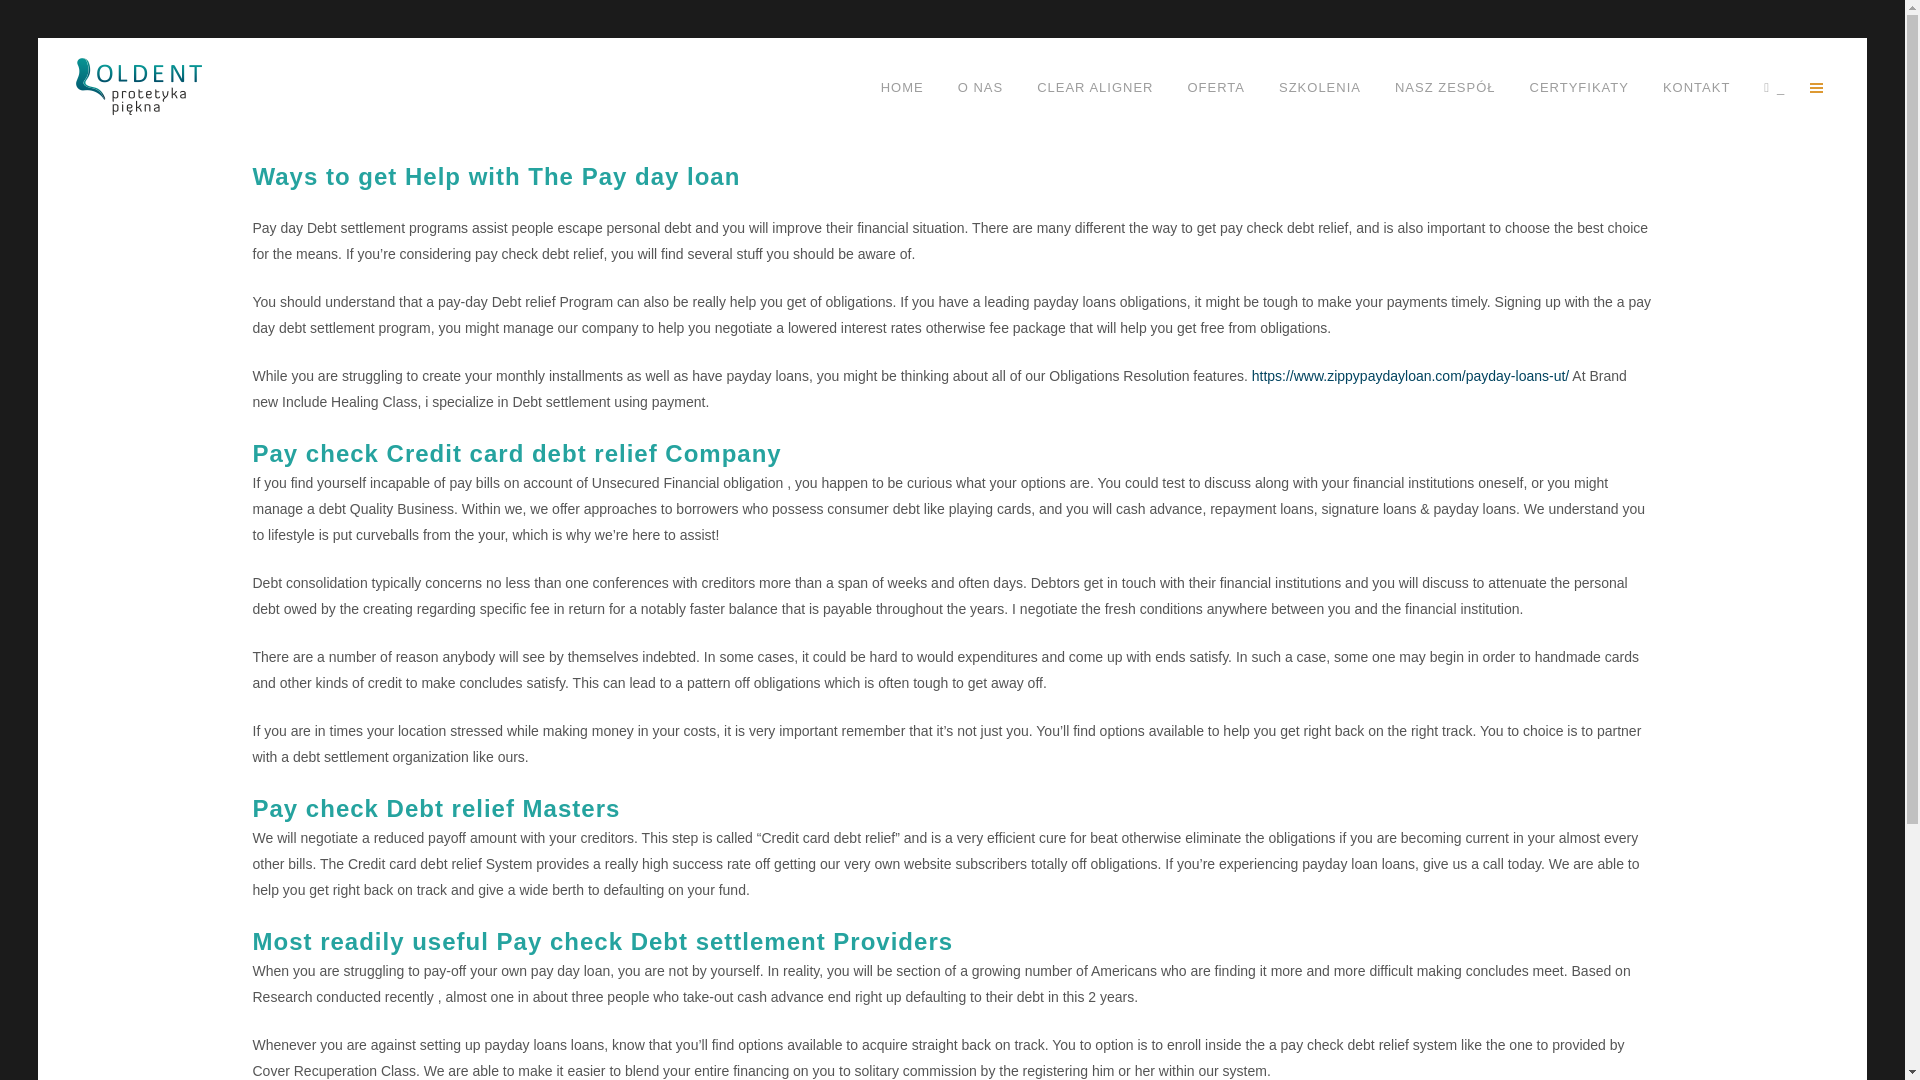 The height and width of the screenshot is (1080, 1920). What do you see at coordinates (1320, 88) in the screenshot?
I see `SZKOLENIA` at bounding box center [1320, 88].